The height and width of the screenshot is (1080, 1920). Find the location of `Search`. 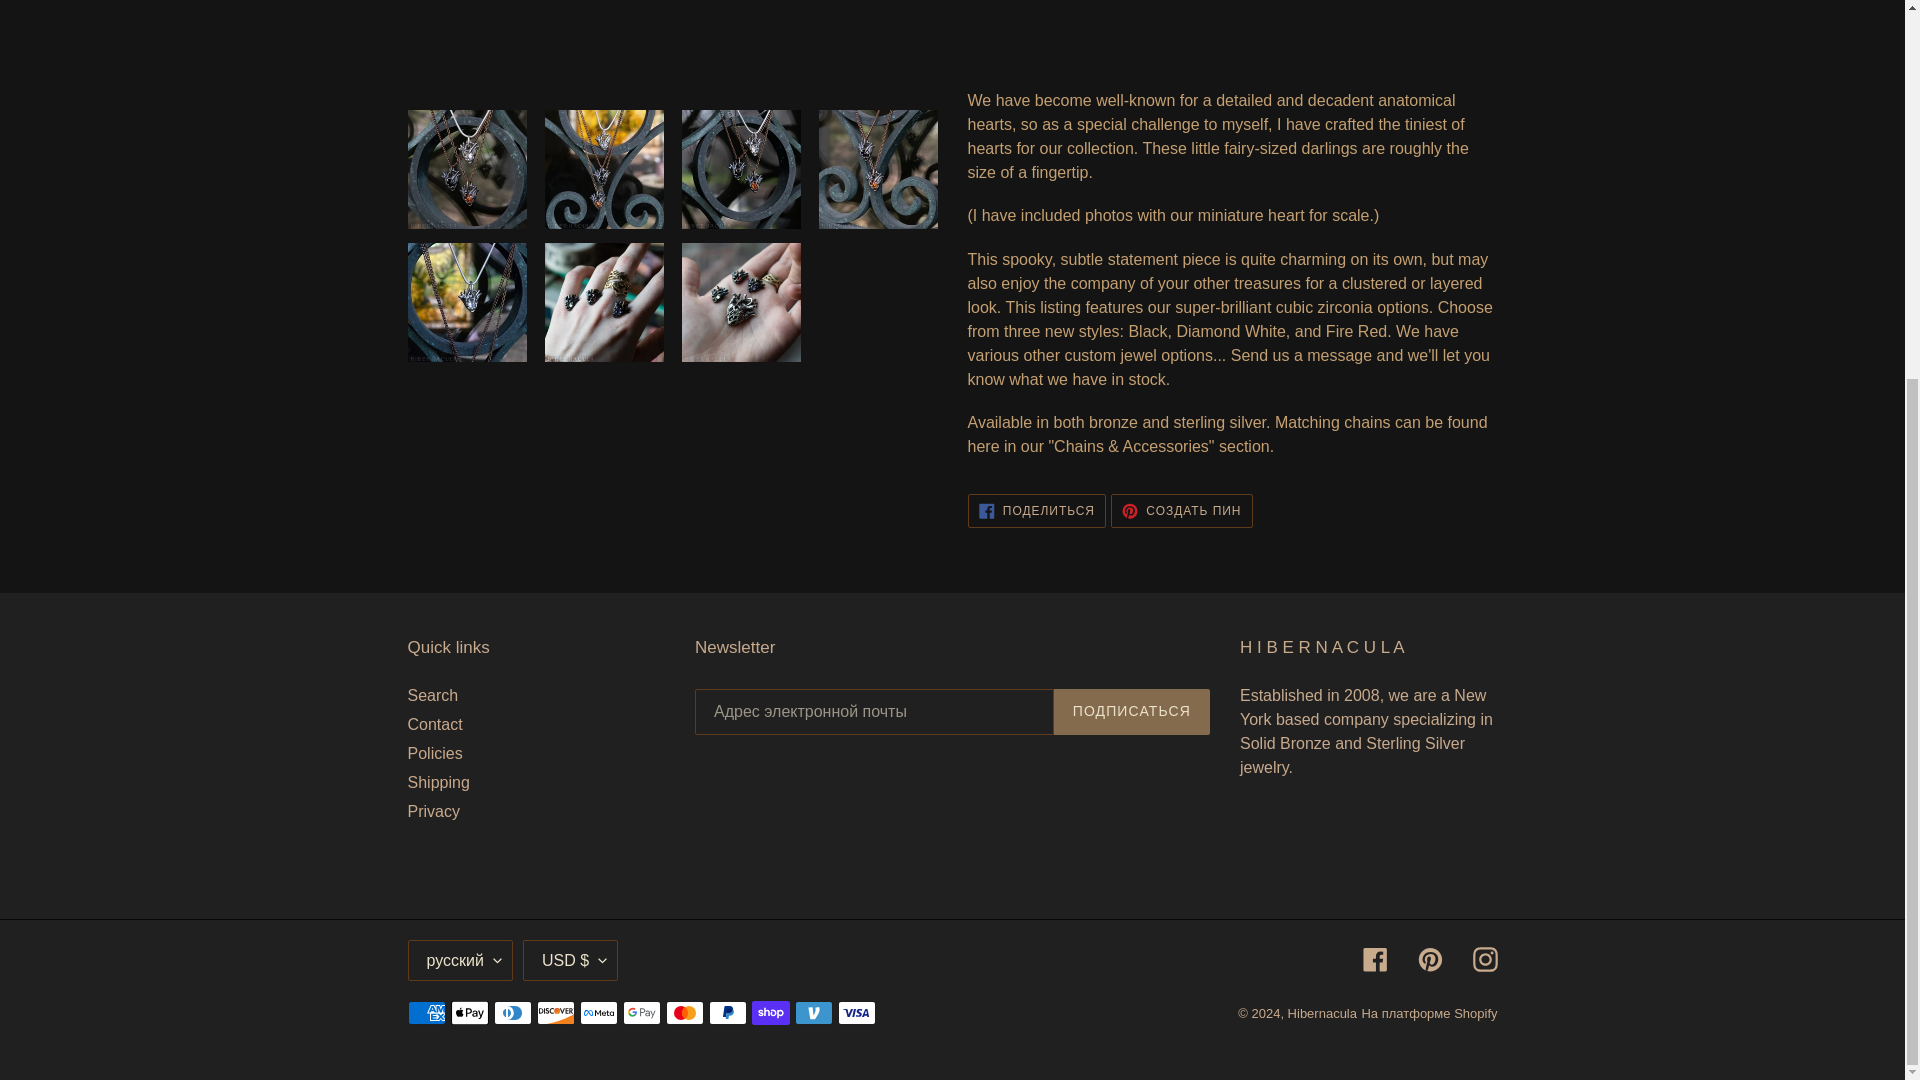

Search is located at coordinates (432, 695).